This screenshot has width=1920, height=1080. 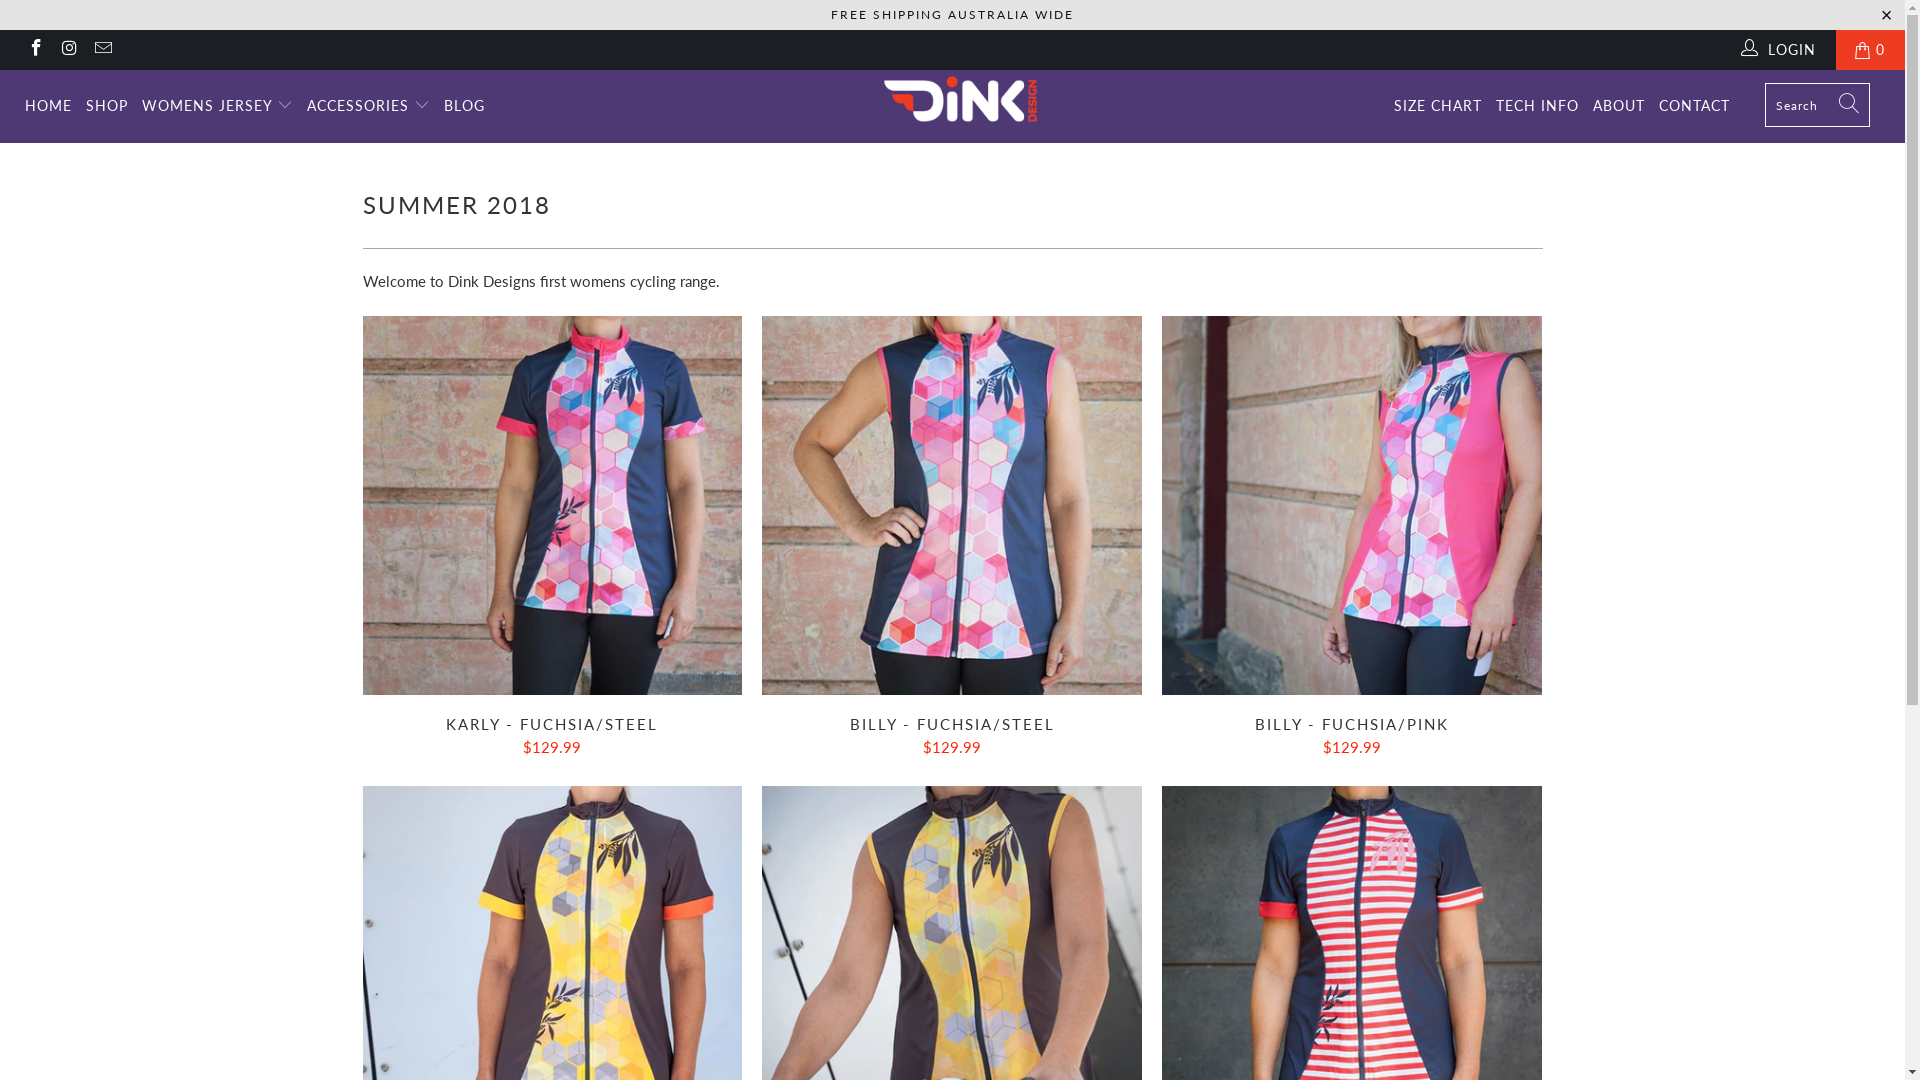 What do you see at coordinates (464, 106) in the screenshot?
I see `BLOG` at bounding box center [464, 106].